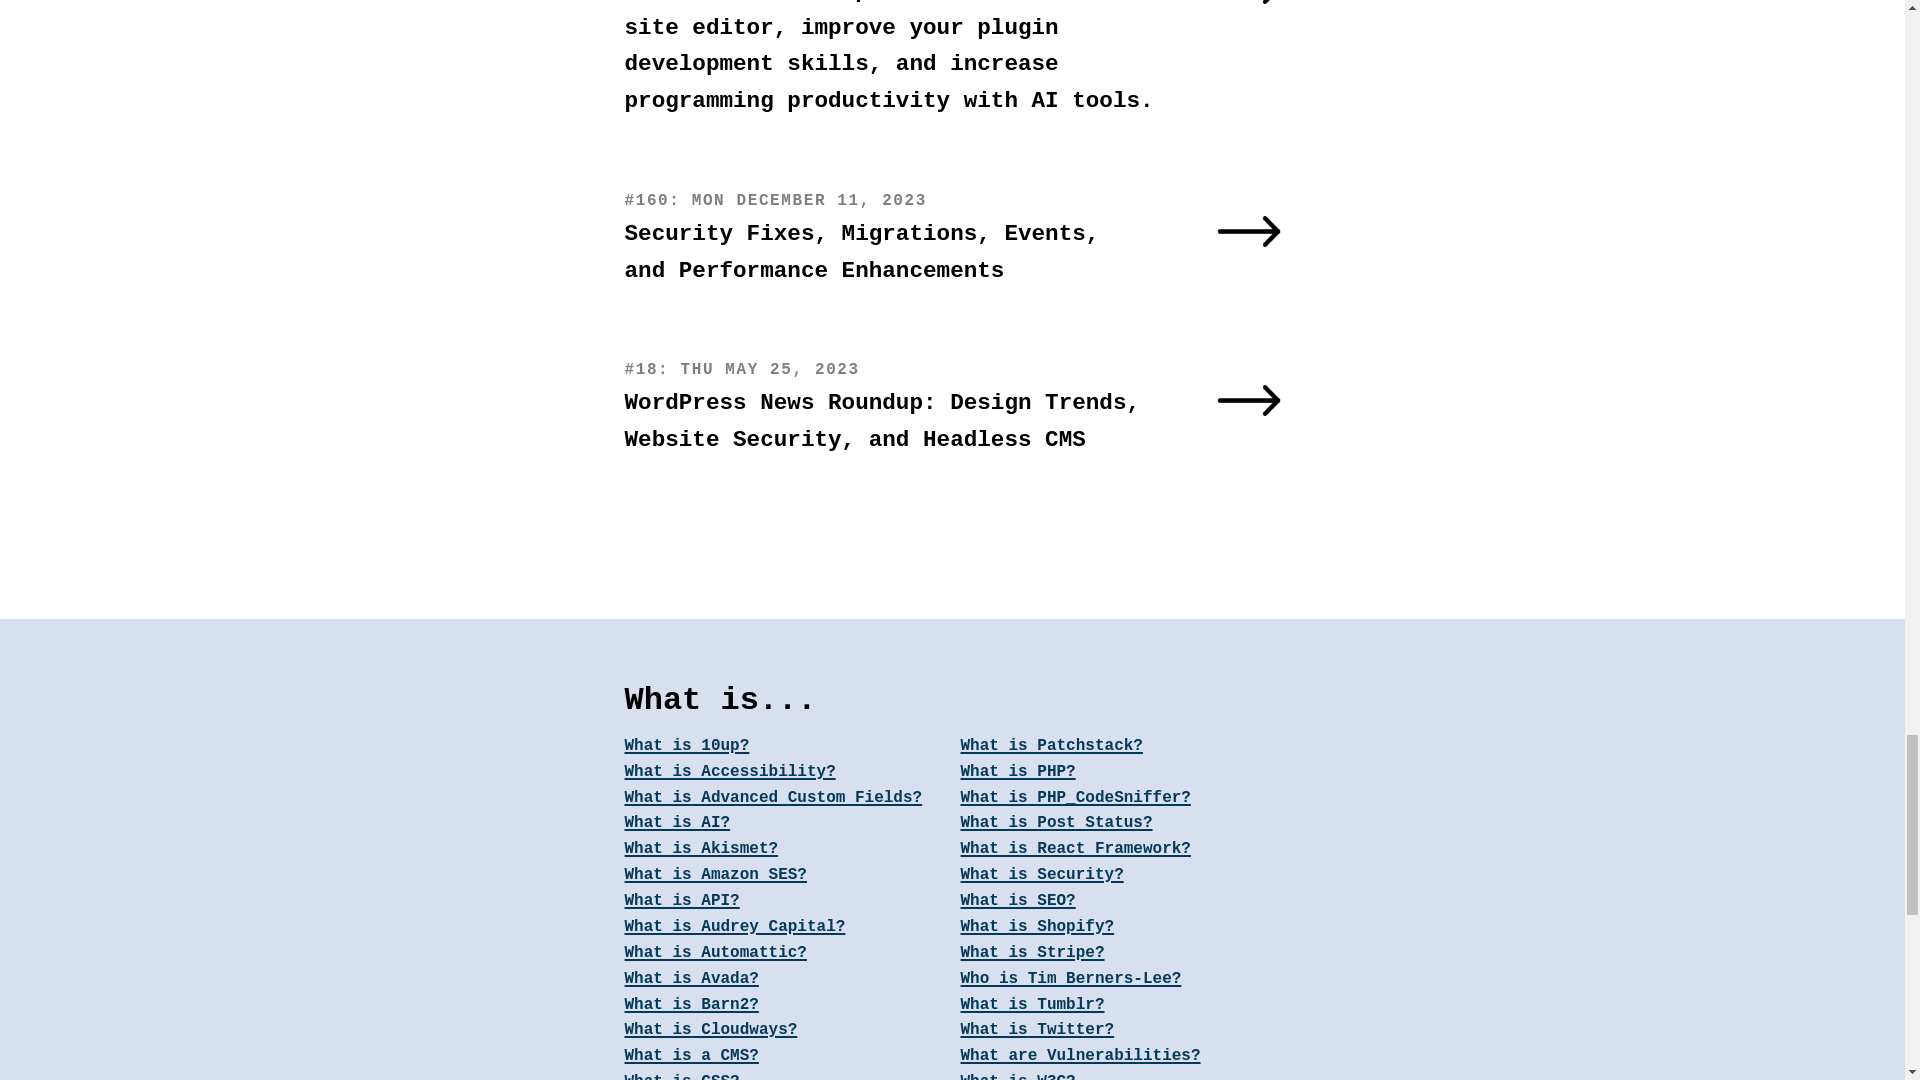  Describe the element at coordinates (784, 979) in the screenshot. I see `What is Avada?` at that location.